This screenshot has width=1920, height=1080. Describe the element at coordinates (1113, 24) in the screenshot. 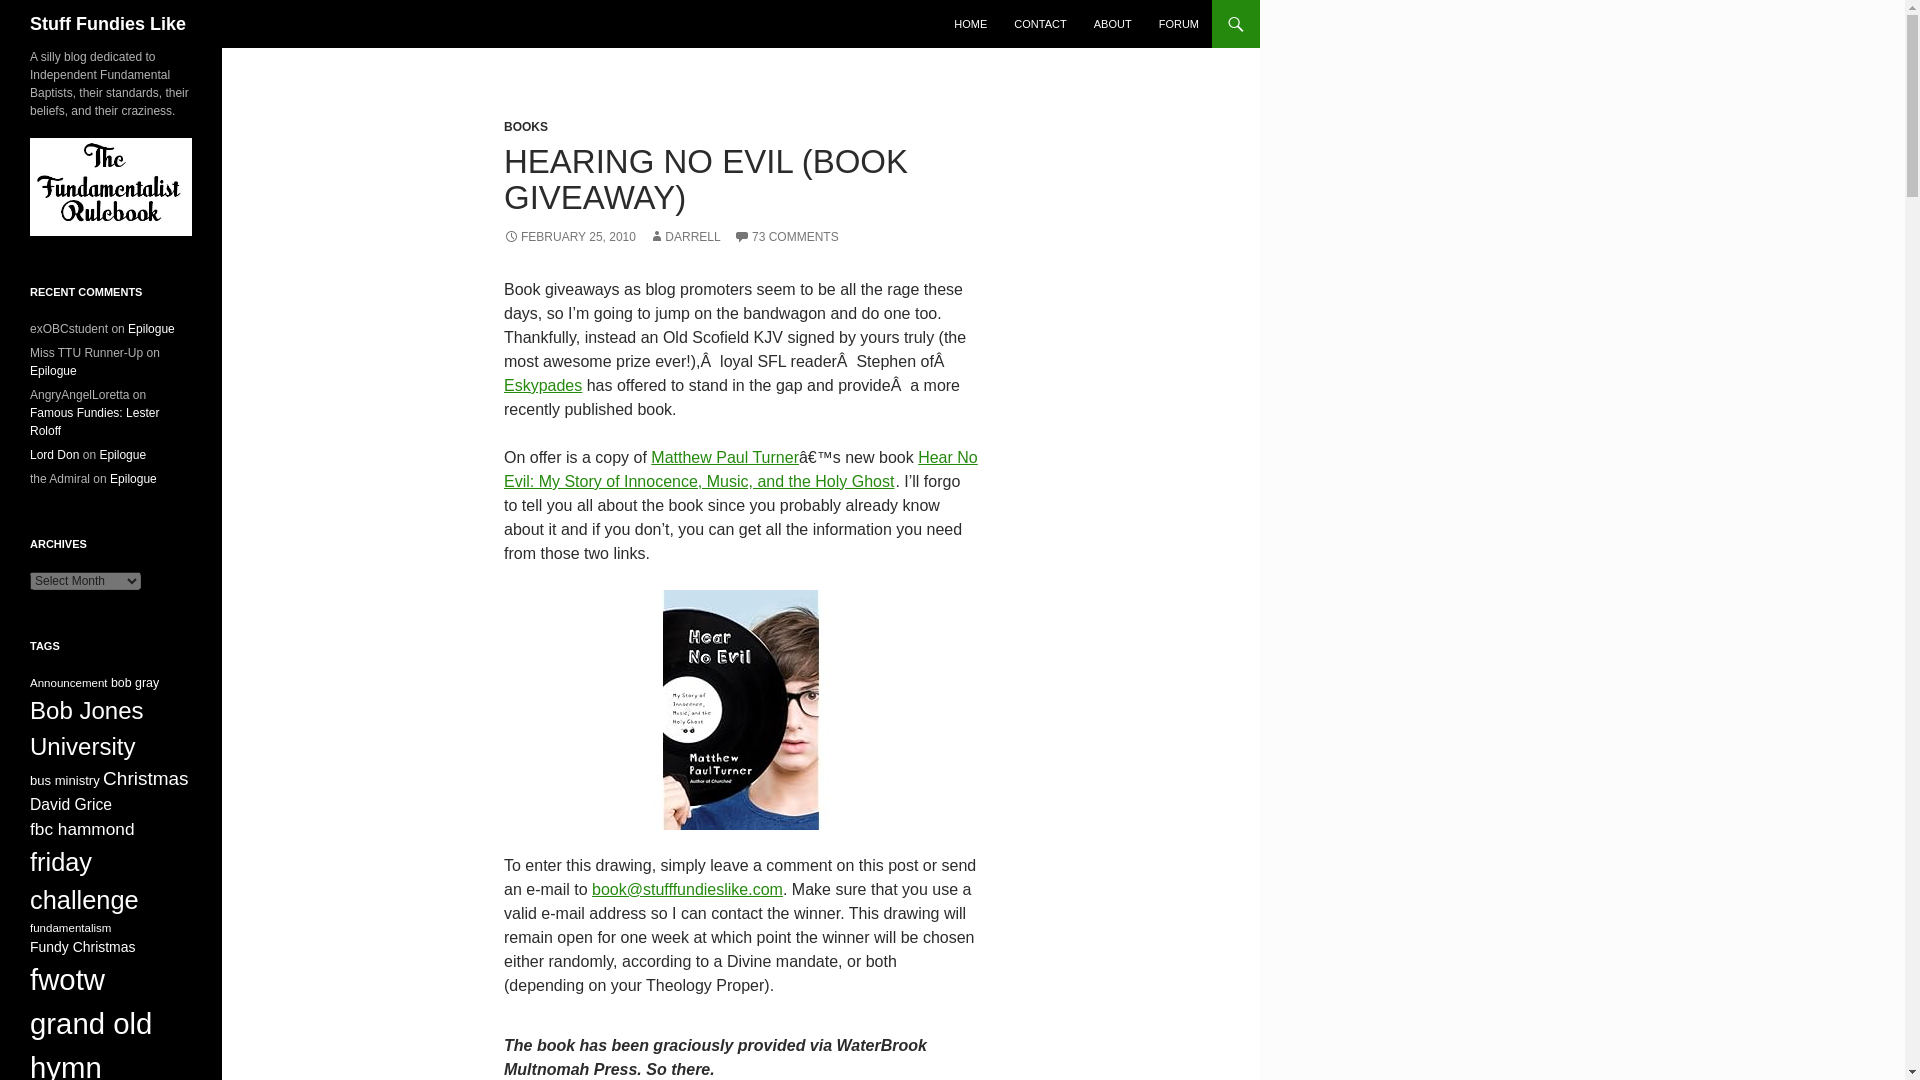

I see `ABOUT` at that location.